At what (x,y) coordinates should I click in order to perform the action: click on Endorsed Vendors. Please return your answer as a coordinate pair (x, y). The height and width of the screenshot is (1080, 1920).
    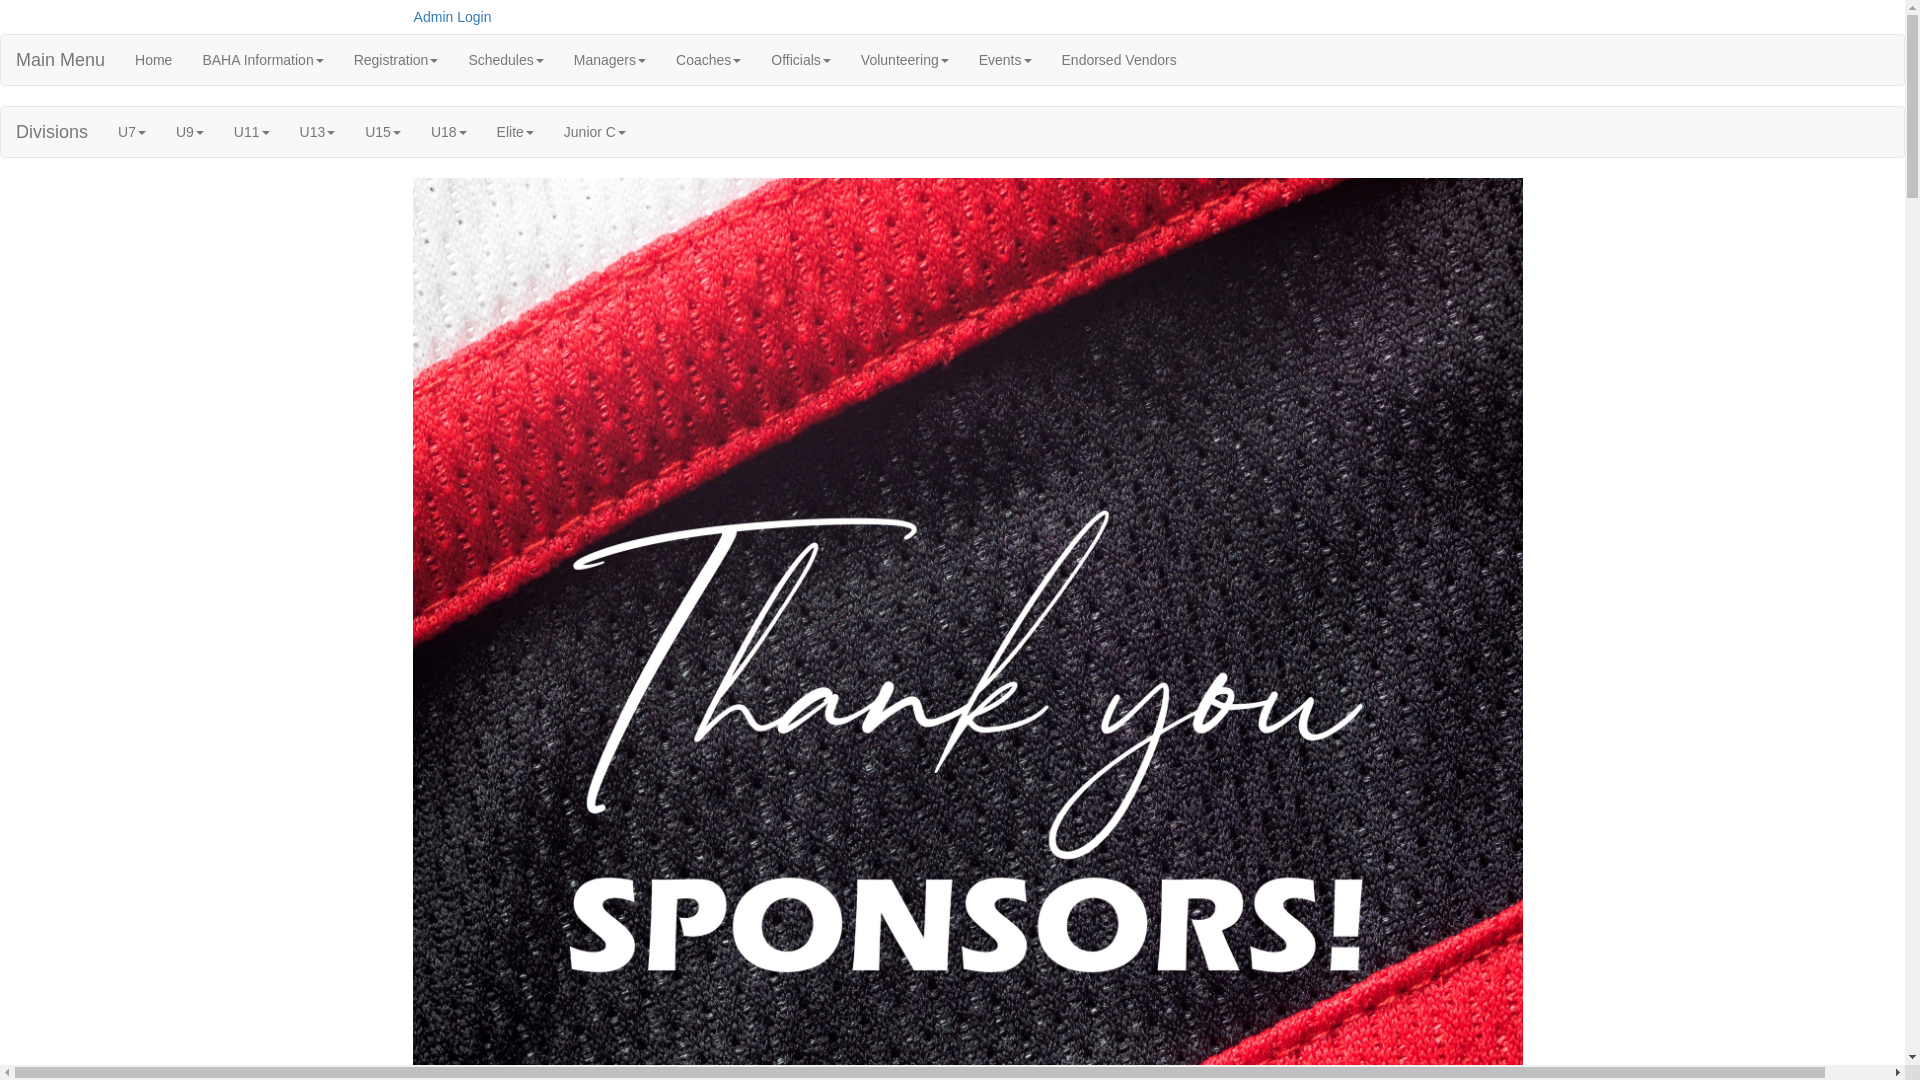
    Looking at the image, I should click on (1120, 60).